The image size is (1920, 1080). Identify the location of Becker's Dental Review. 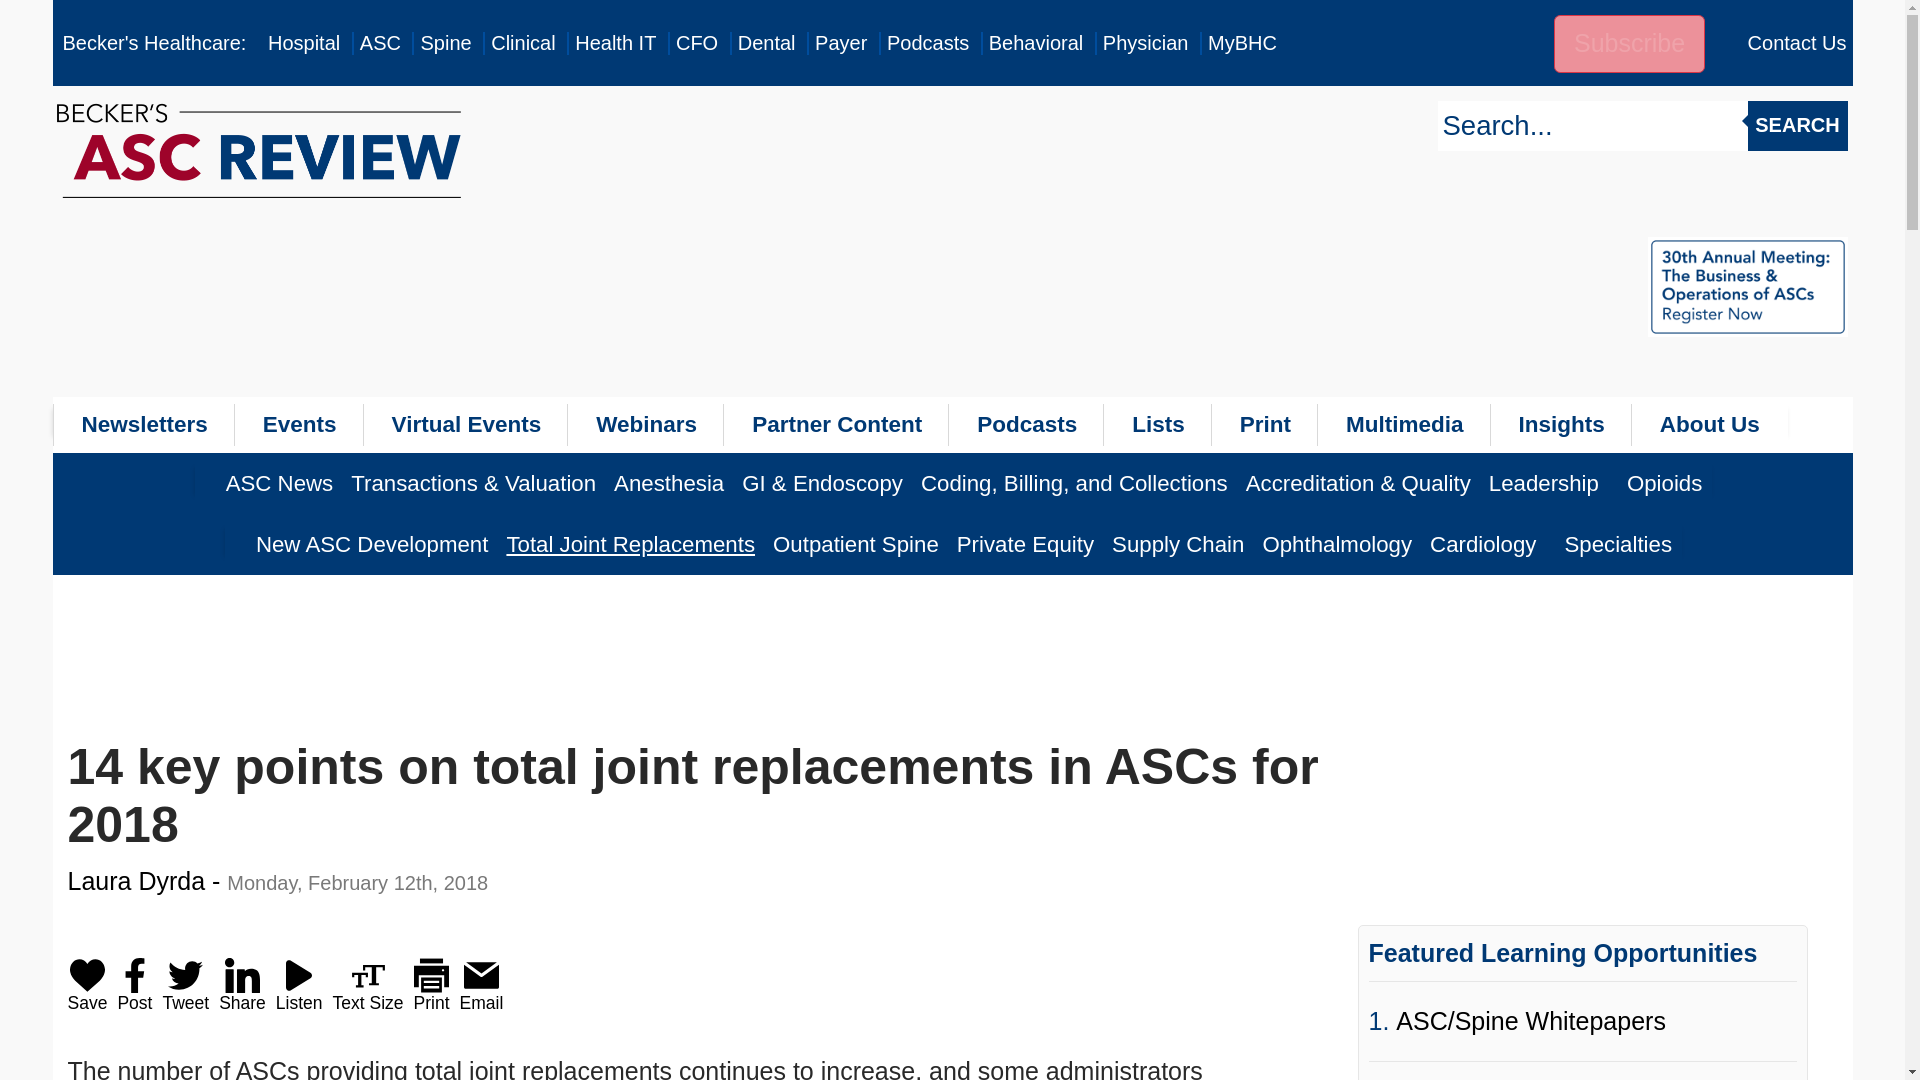
(766, 43).